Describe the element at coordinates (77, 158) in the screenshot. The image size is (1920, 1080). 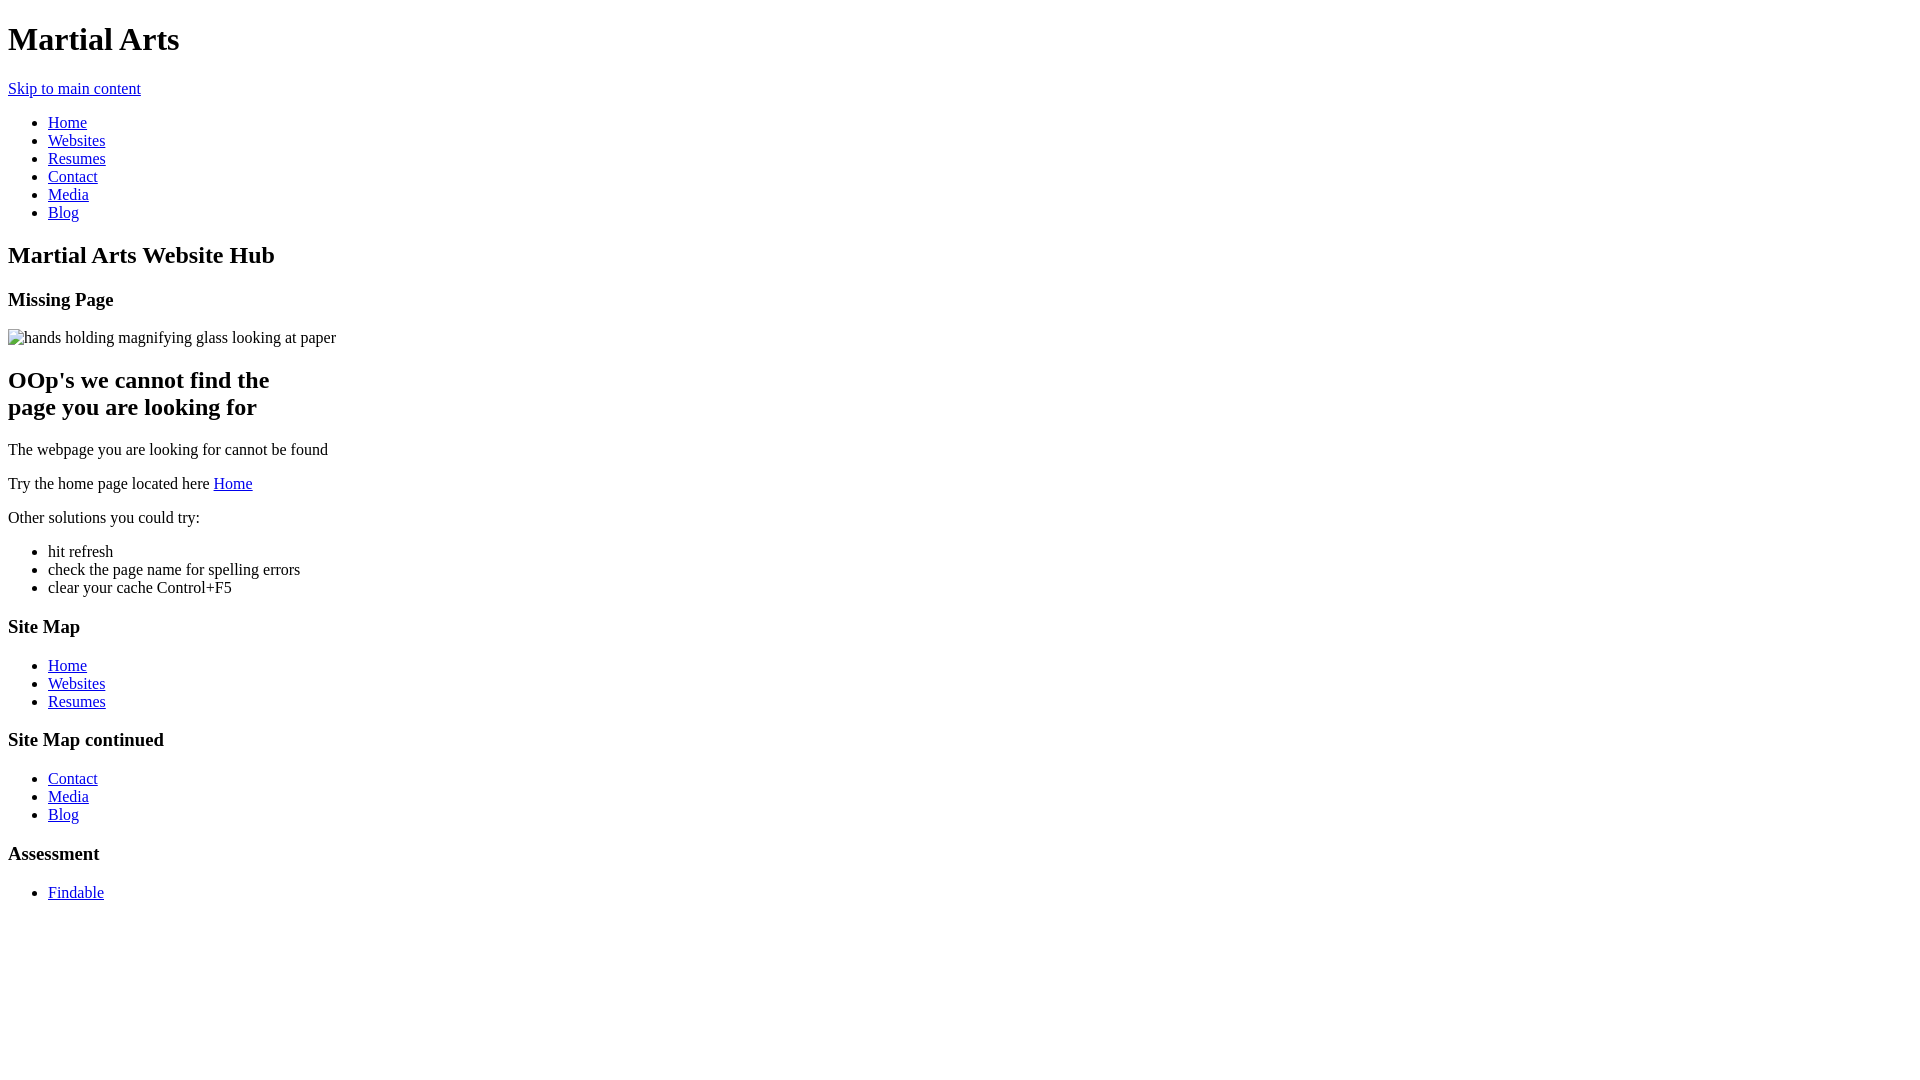
I see `Resumes` at that location.